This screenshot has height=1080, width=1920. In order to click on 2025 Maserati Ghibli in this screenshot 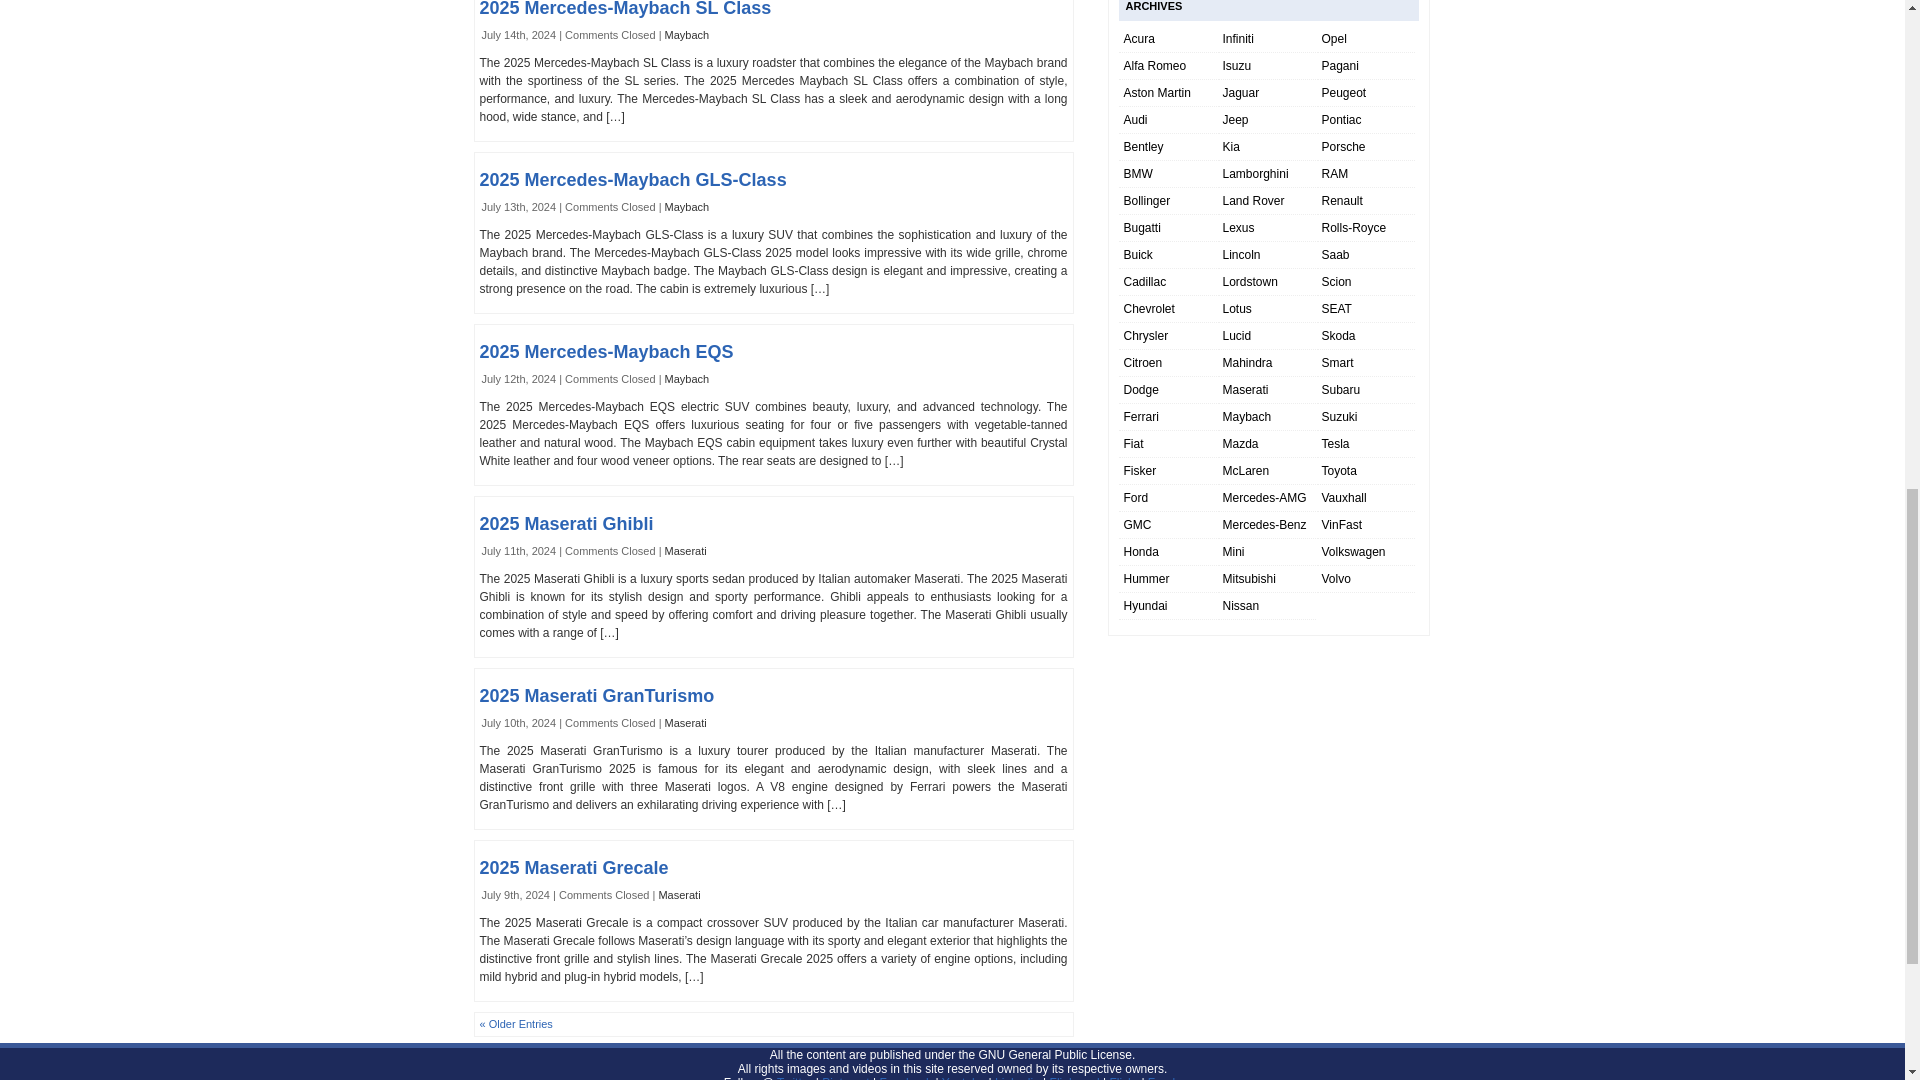, I will do `click(567, 524)`.